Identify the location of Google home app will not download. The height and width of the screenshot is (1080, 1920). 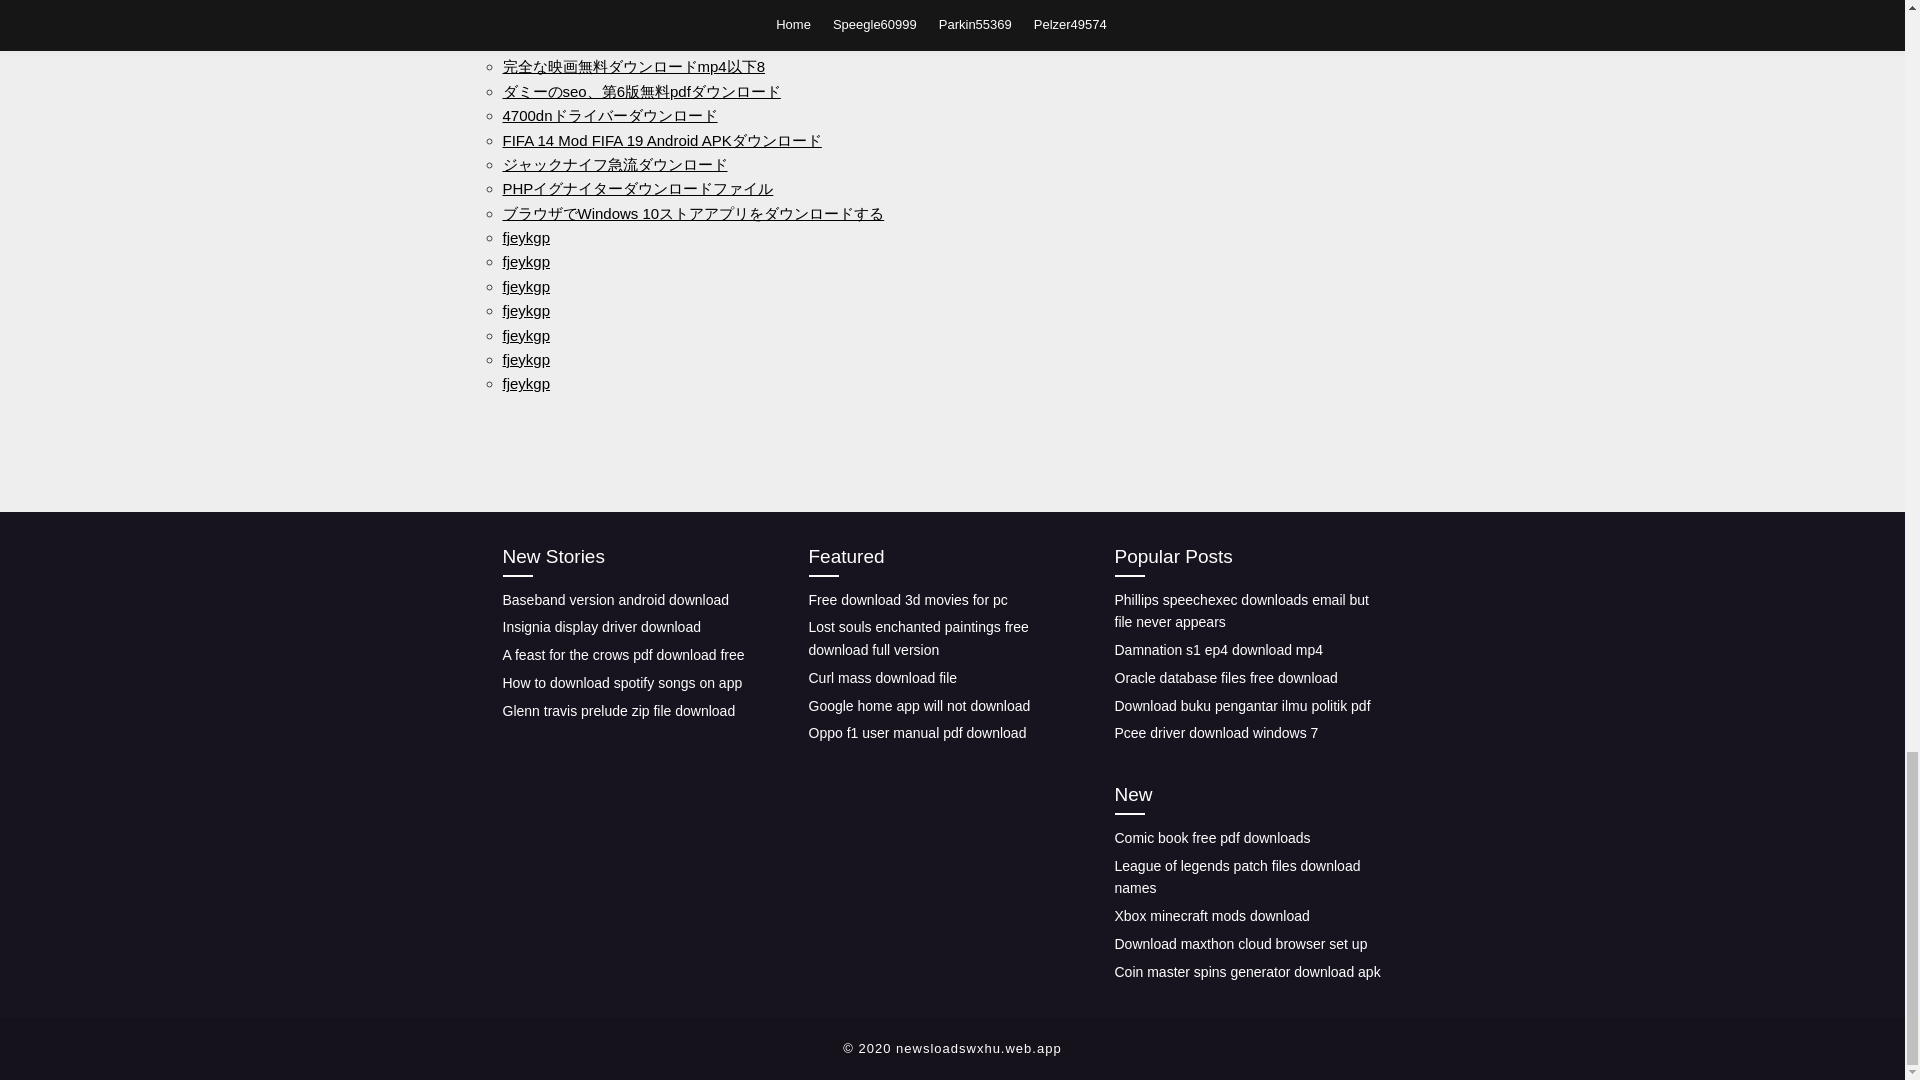
(918, 704).